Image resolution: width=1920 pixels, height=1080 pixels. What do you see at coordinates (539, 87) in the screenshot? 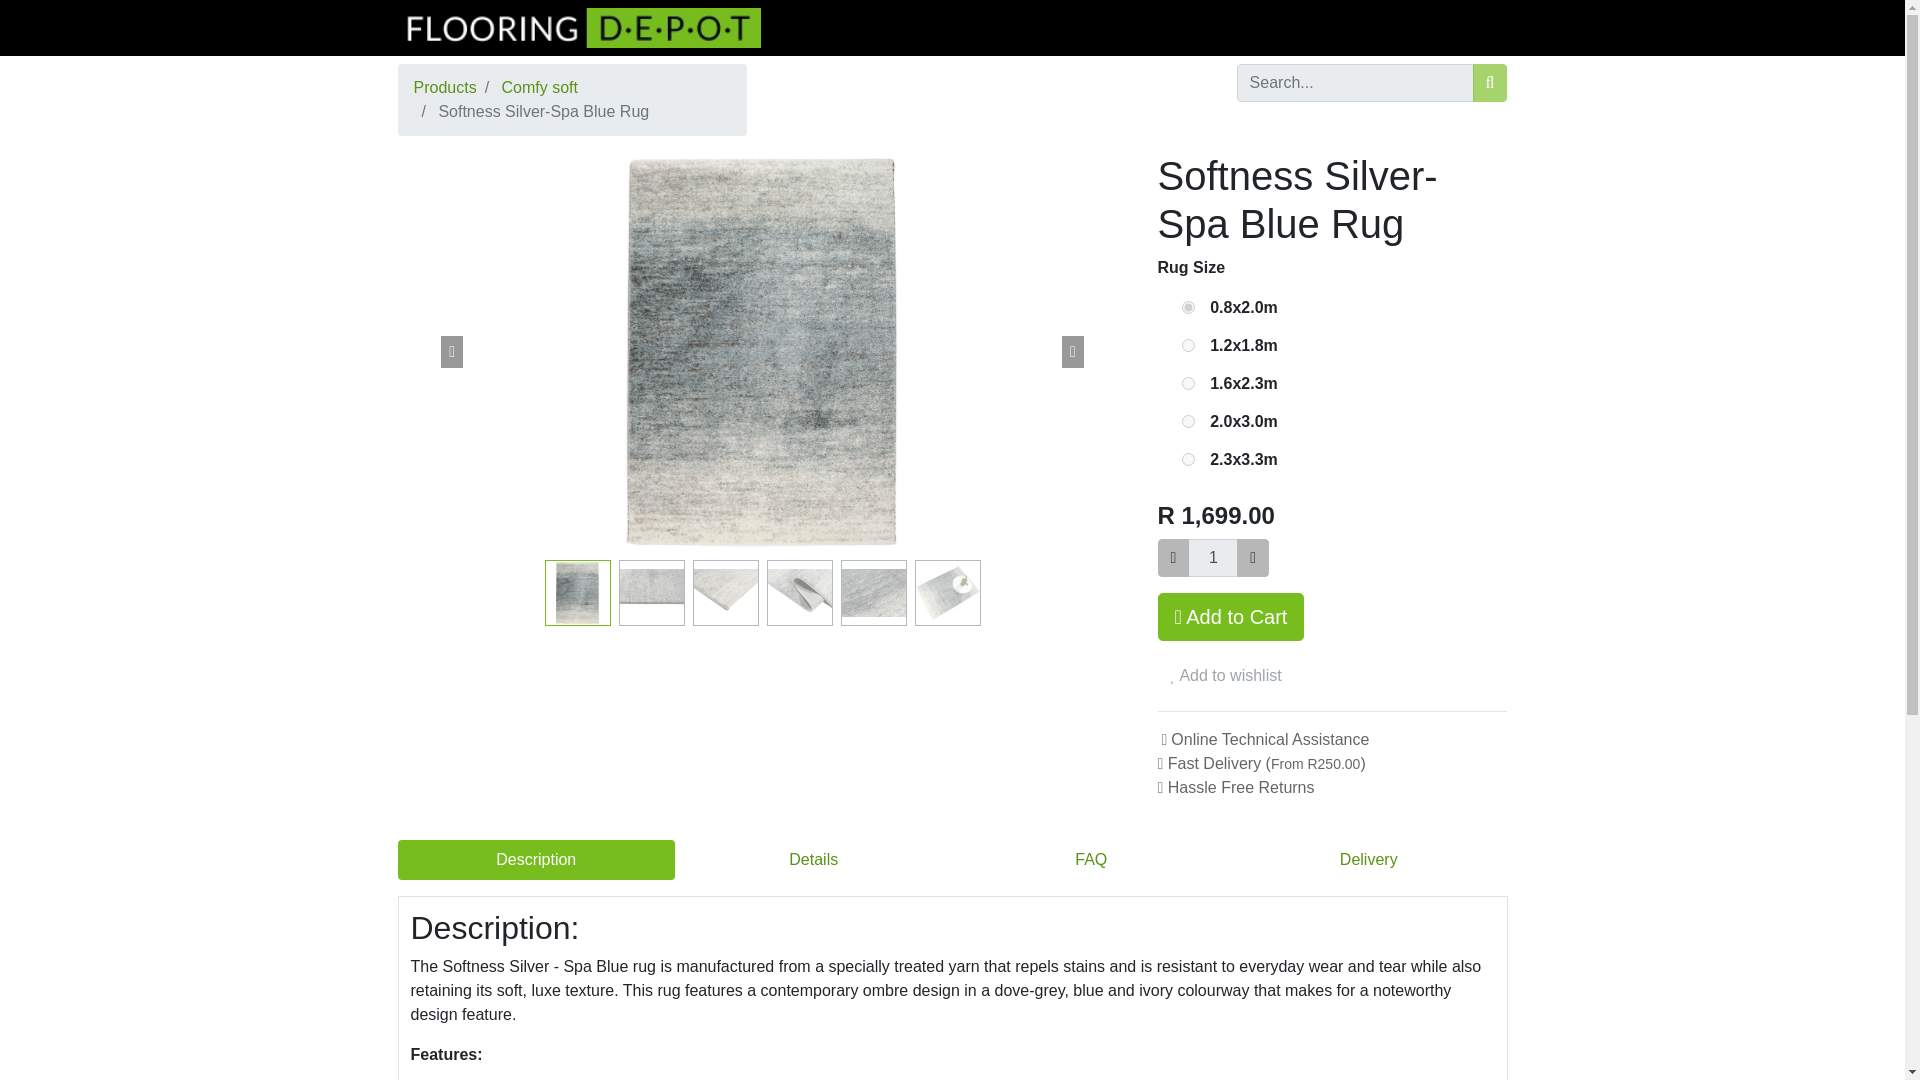
I see `Comfy soft` at bounding box center [539, 87].